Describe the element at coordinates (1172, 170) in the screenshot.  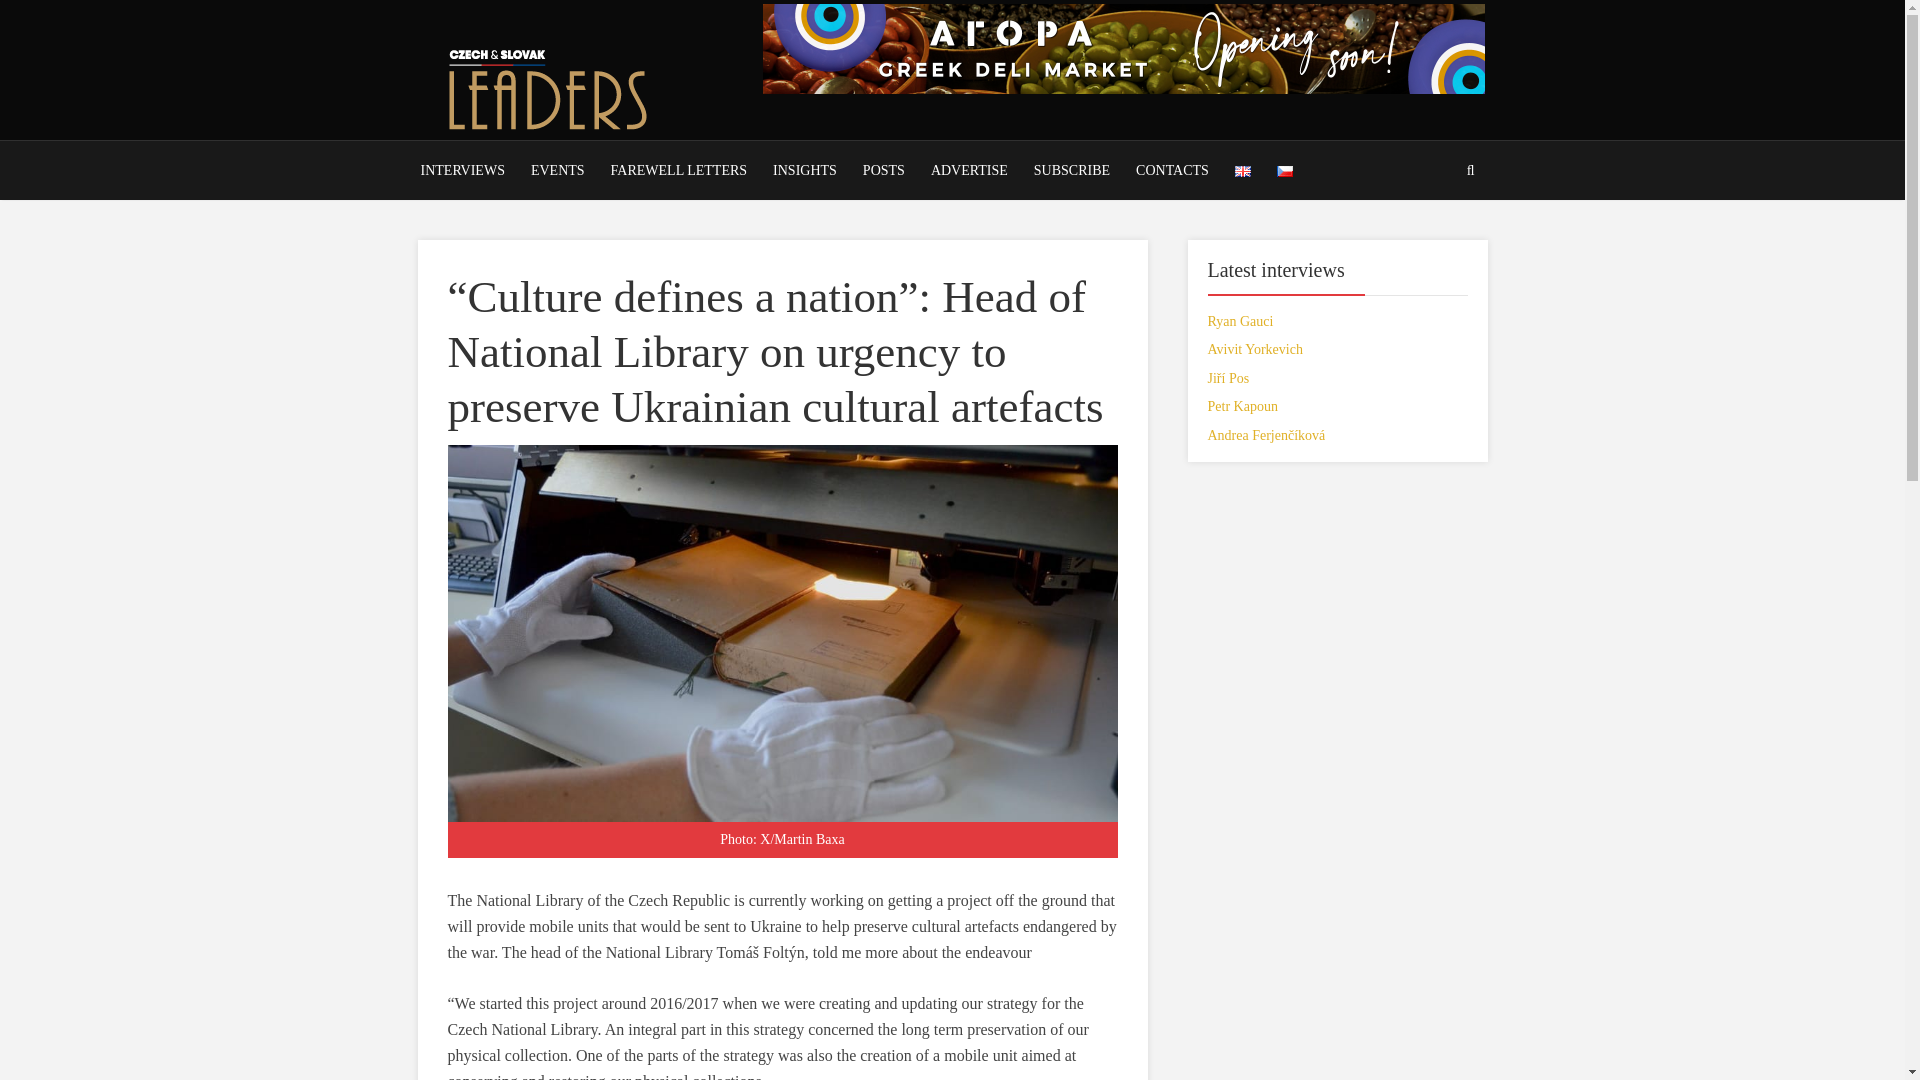
I see `CONTACTS` at that location.